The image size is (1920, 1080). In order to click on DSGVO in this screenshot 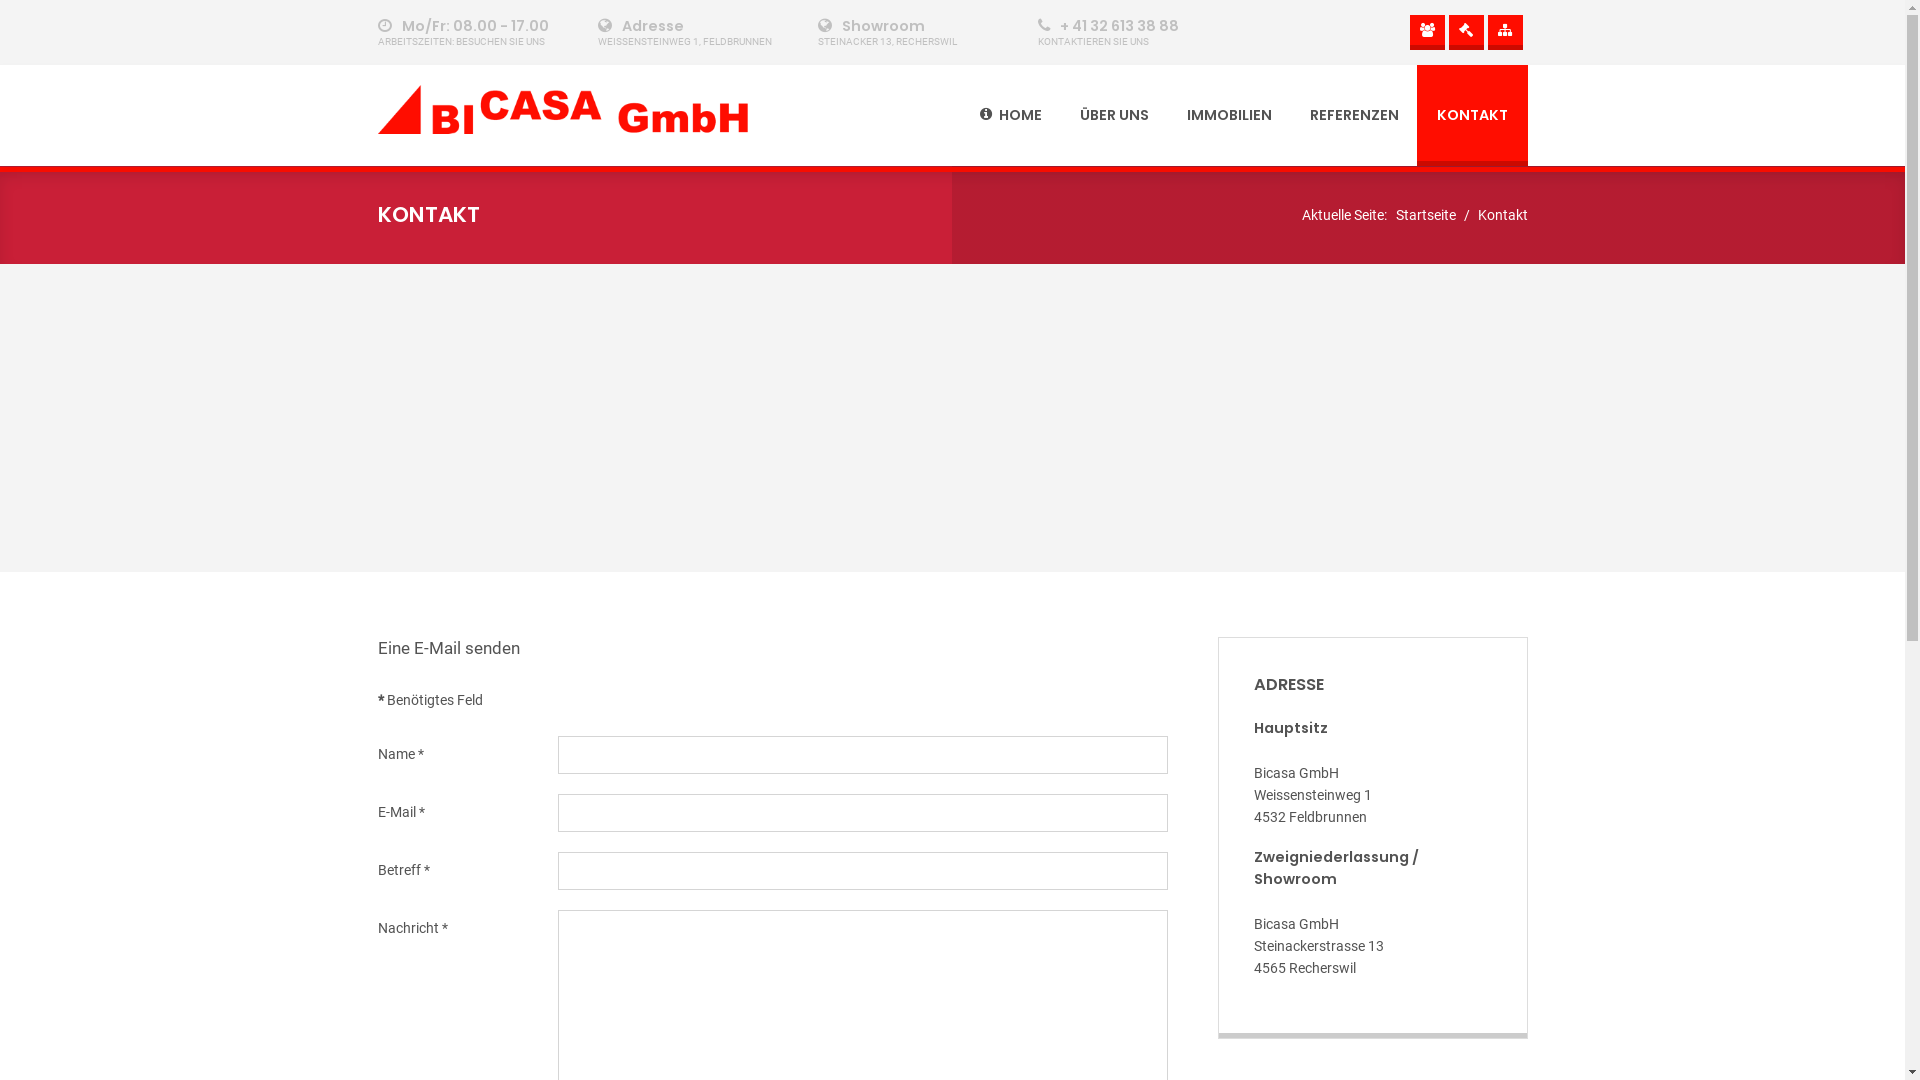, I will do `click(1466, 32)`.